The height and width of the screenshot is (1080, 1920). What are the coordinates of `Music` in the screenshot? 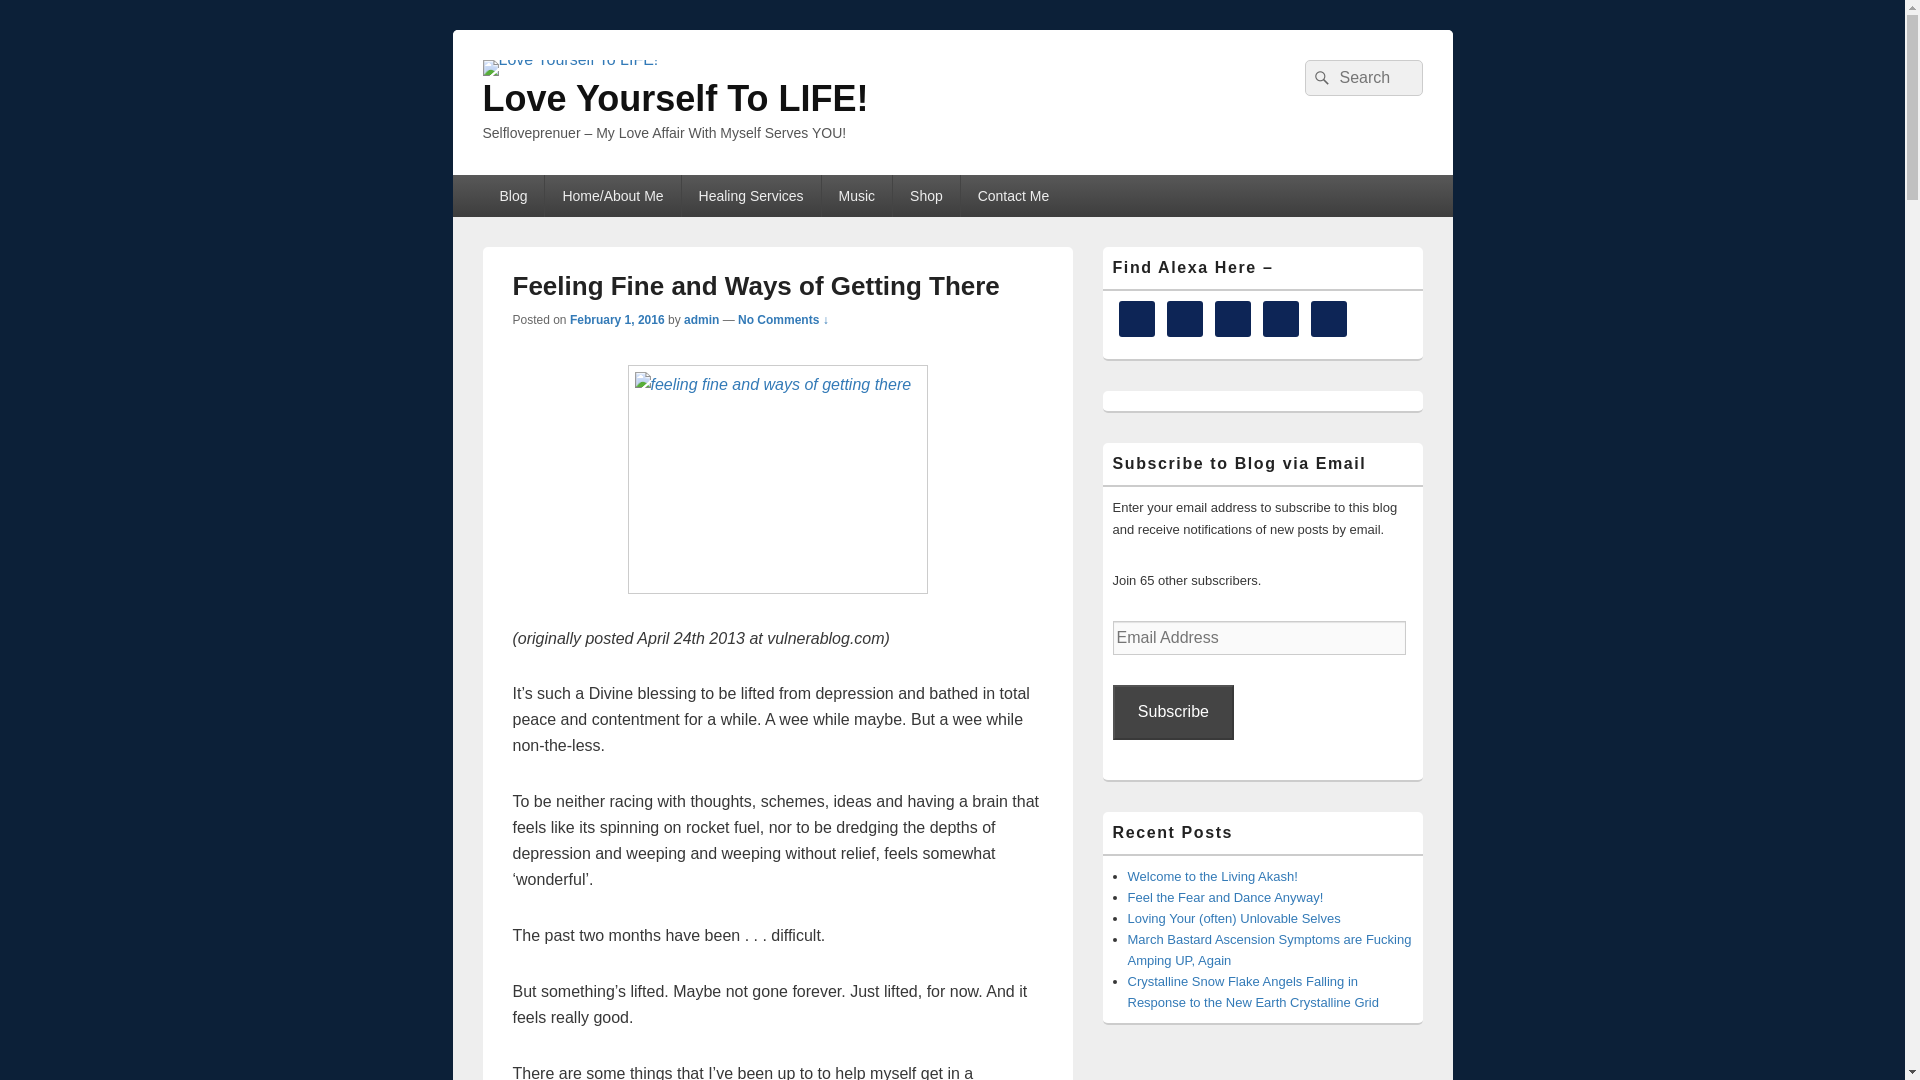 It's located at (856, 196).